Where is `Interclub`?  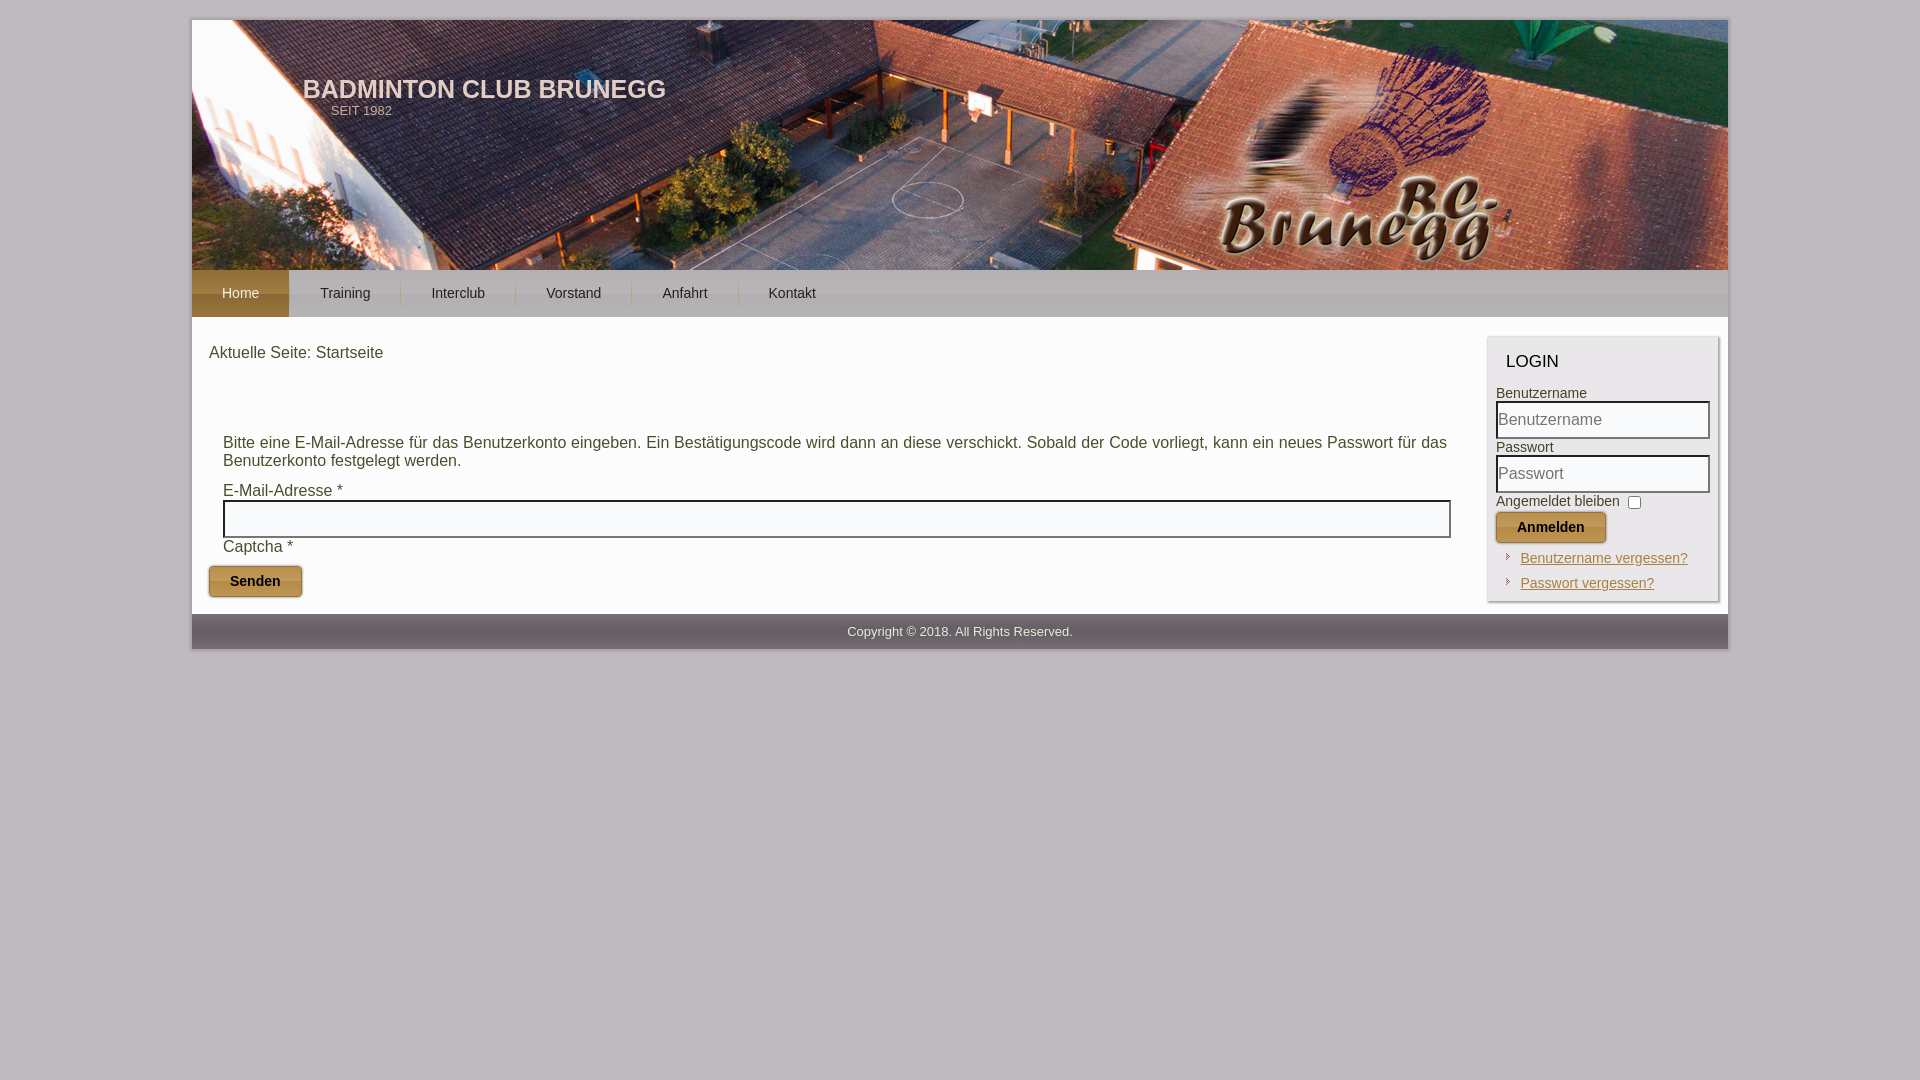
Interclub is located at coordinates (458, 294).